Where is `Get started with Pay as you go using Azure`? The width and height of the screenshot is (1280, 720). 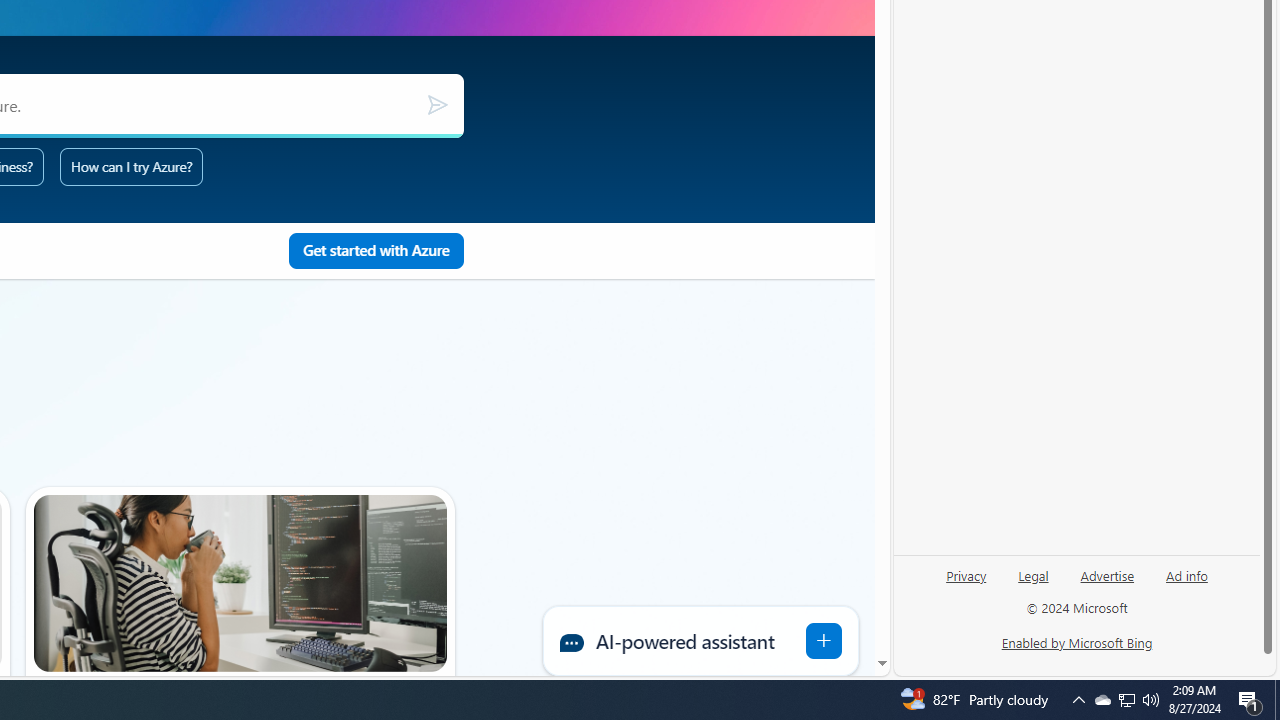
Get started with Pay as you go using Azure is located at coordinates (376, 251).